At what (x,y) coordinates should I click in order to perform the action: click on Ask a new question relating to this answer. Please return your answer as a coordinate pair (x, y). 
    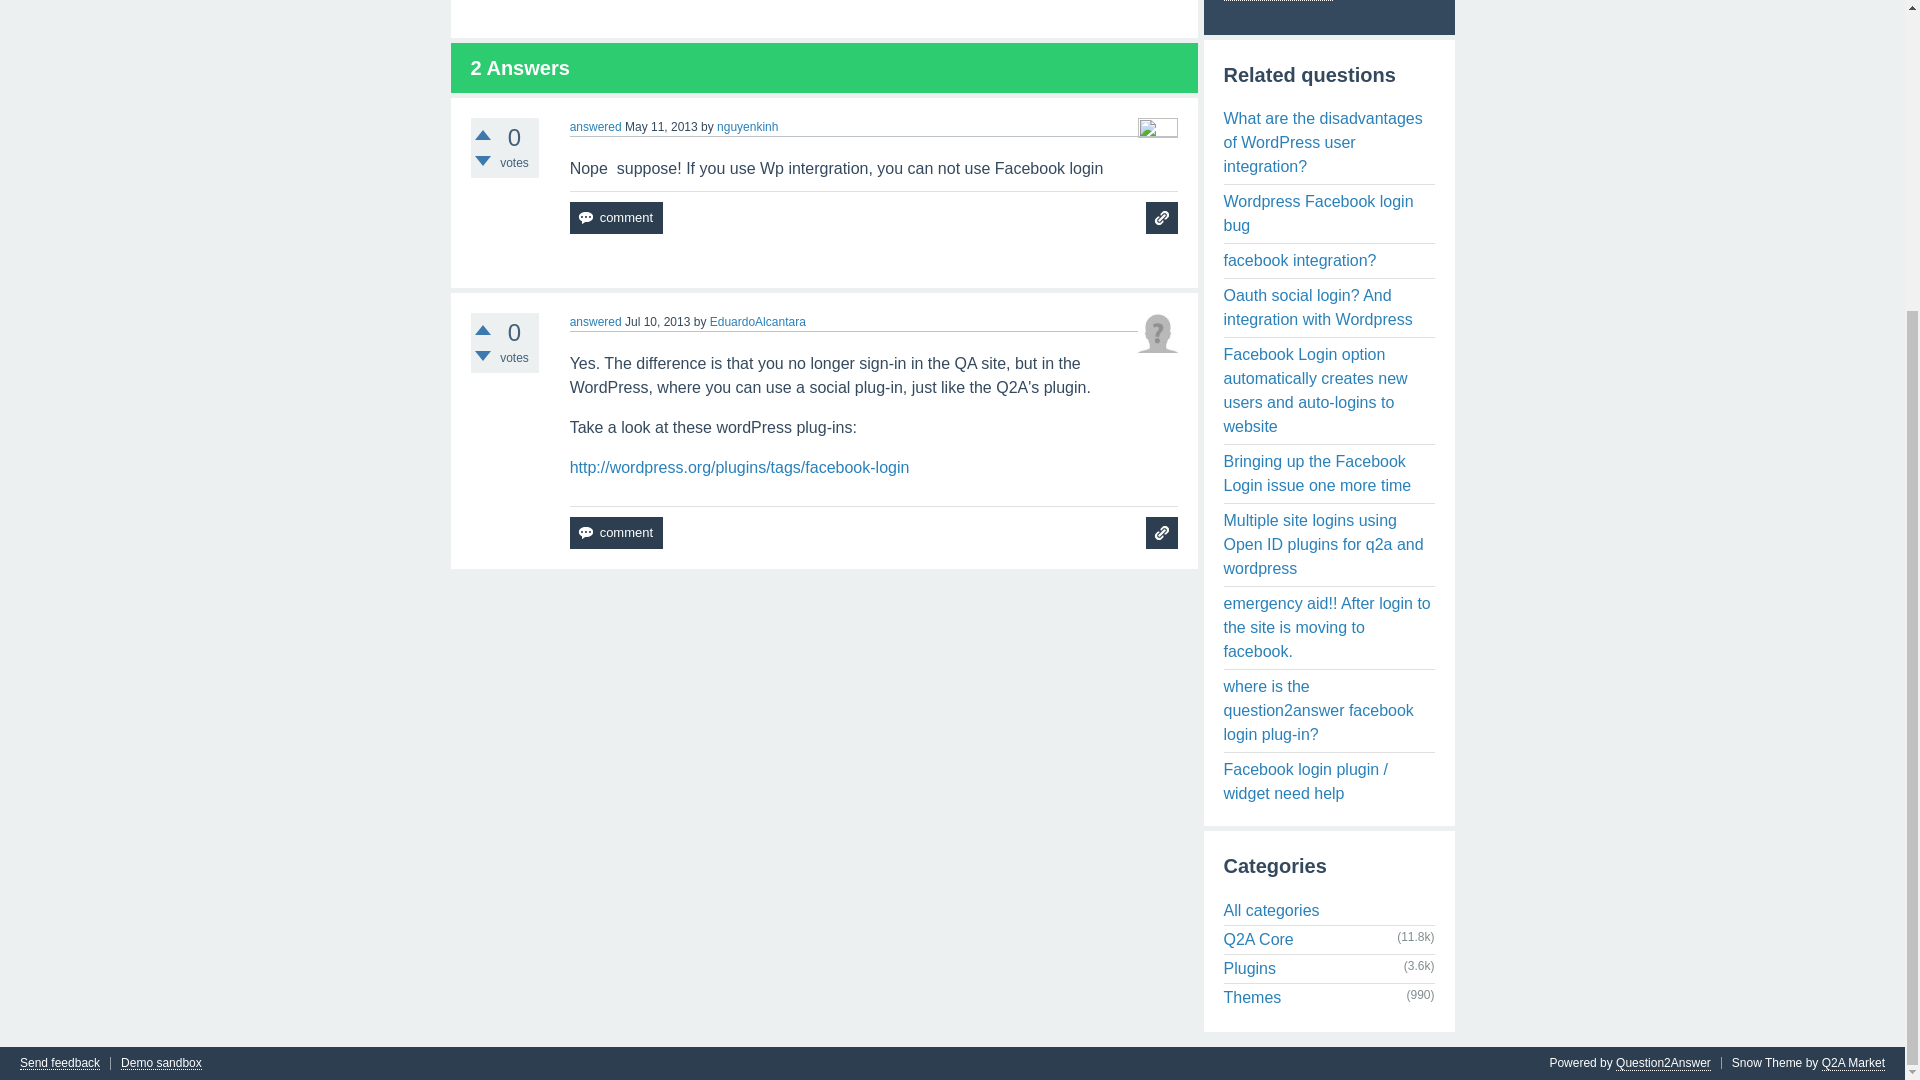
    Looking at the image, I should click on (1162, 532).